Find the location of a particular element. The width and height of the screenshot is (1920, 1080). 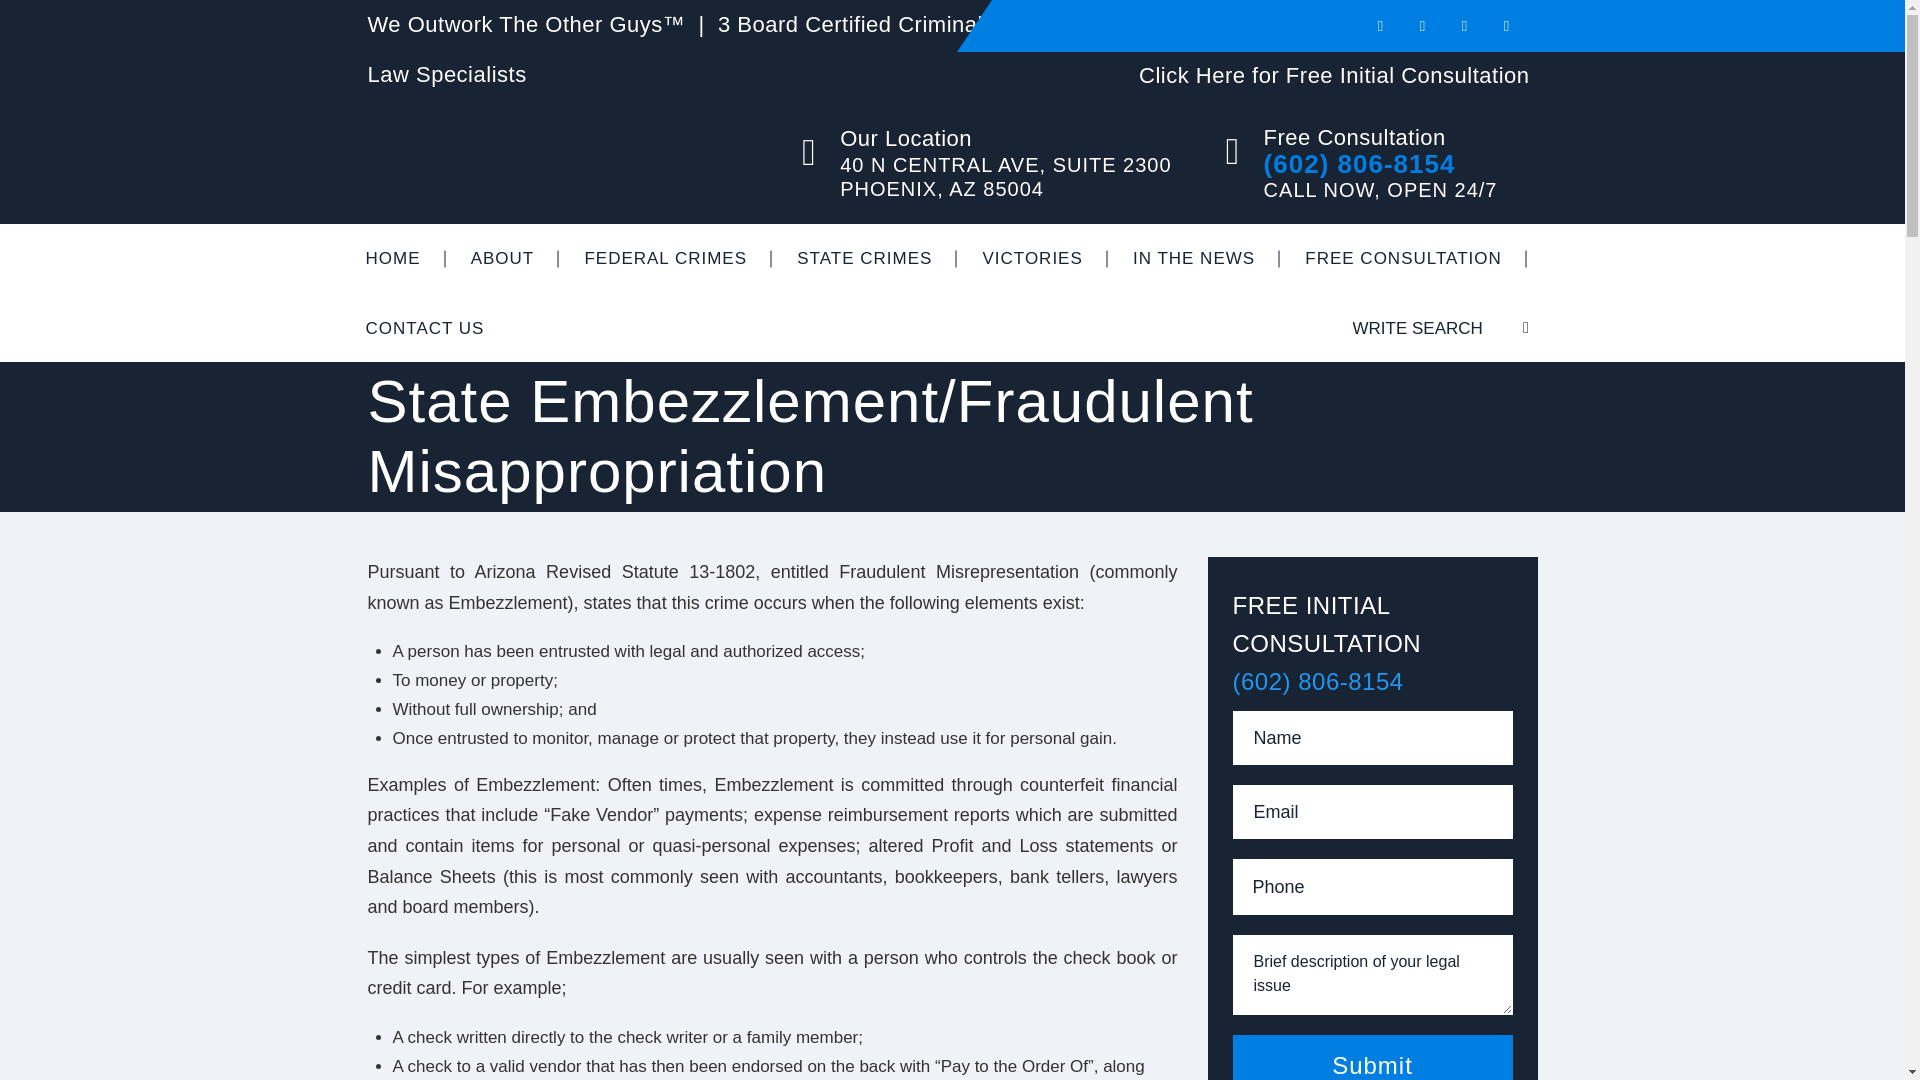

FREE CONSULTATION is located at coordinates (1403, 258).